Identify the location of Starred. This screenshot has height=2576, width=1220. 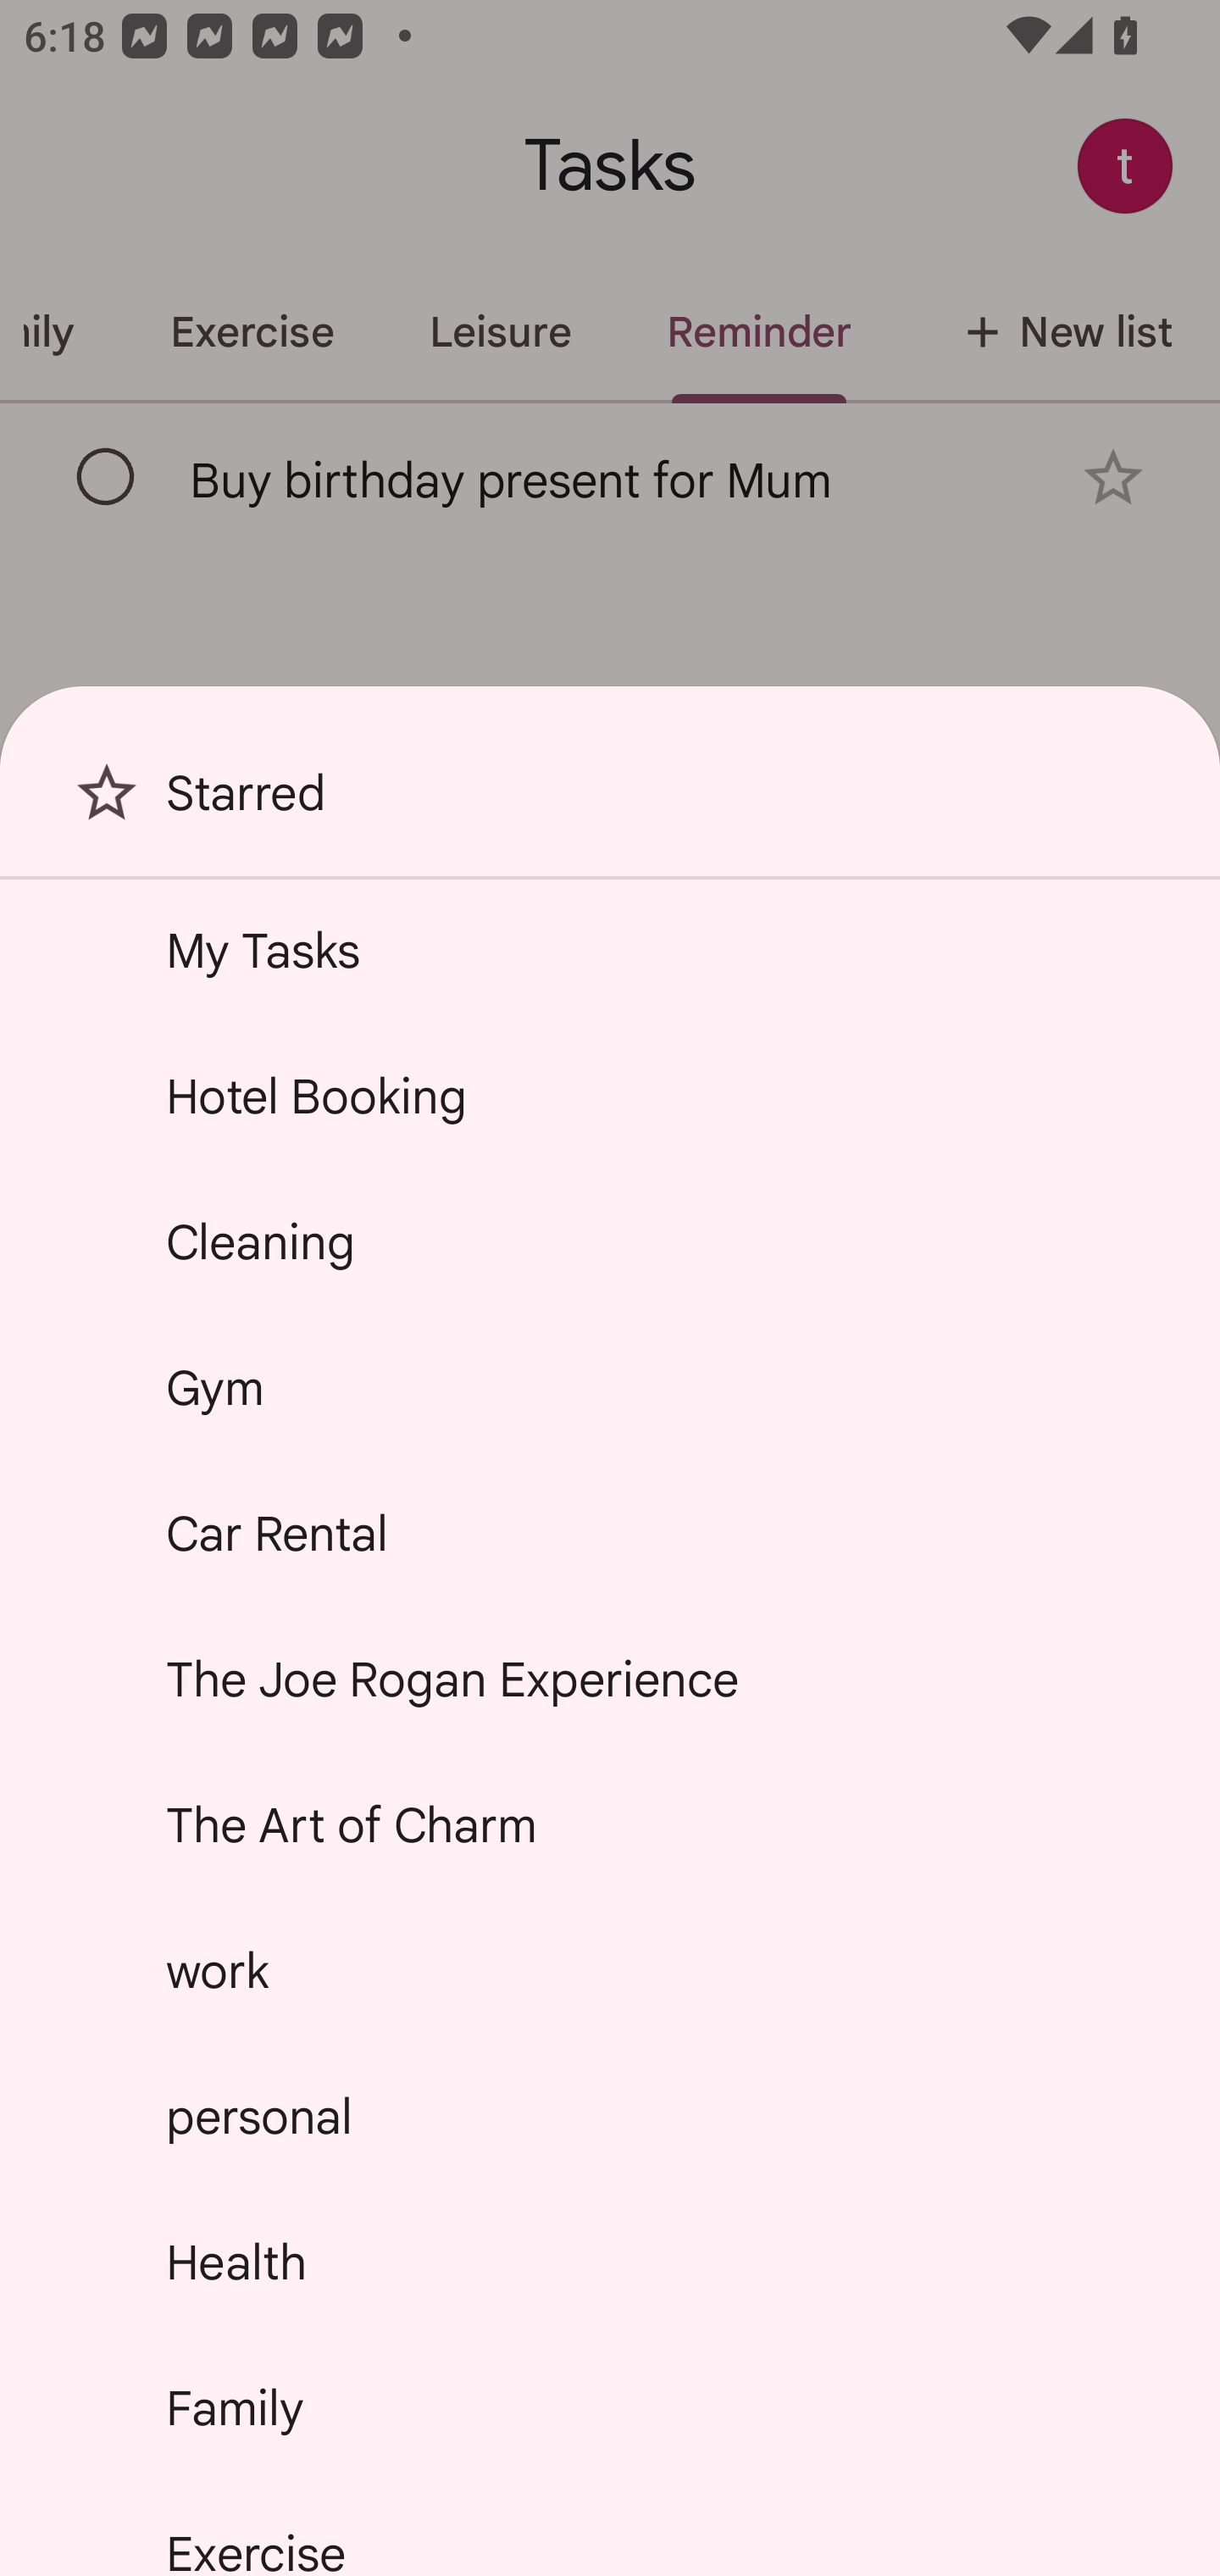
(610, 805).